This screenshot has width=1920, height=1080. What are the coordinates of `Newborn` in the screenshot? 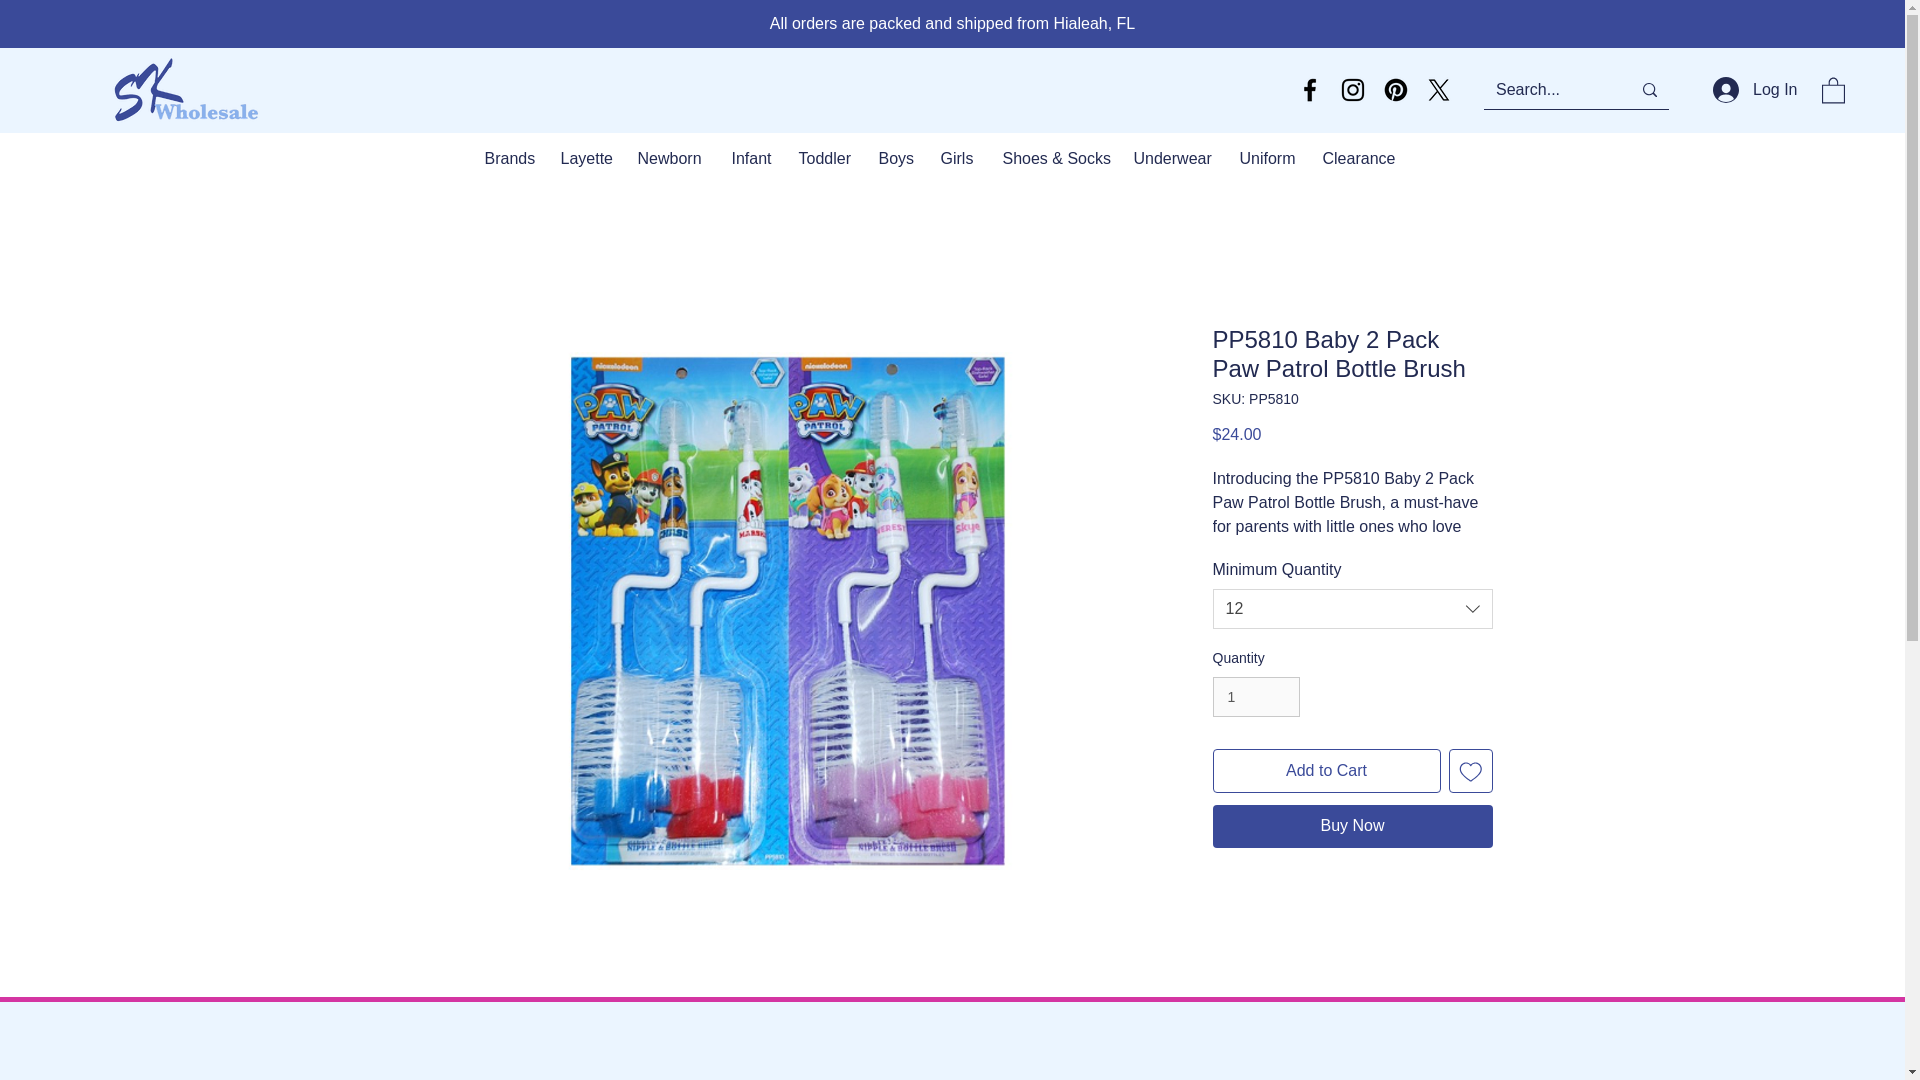 It's located at (669, 158).